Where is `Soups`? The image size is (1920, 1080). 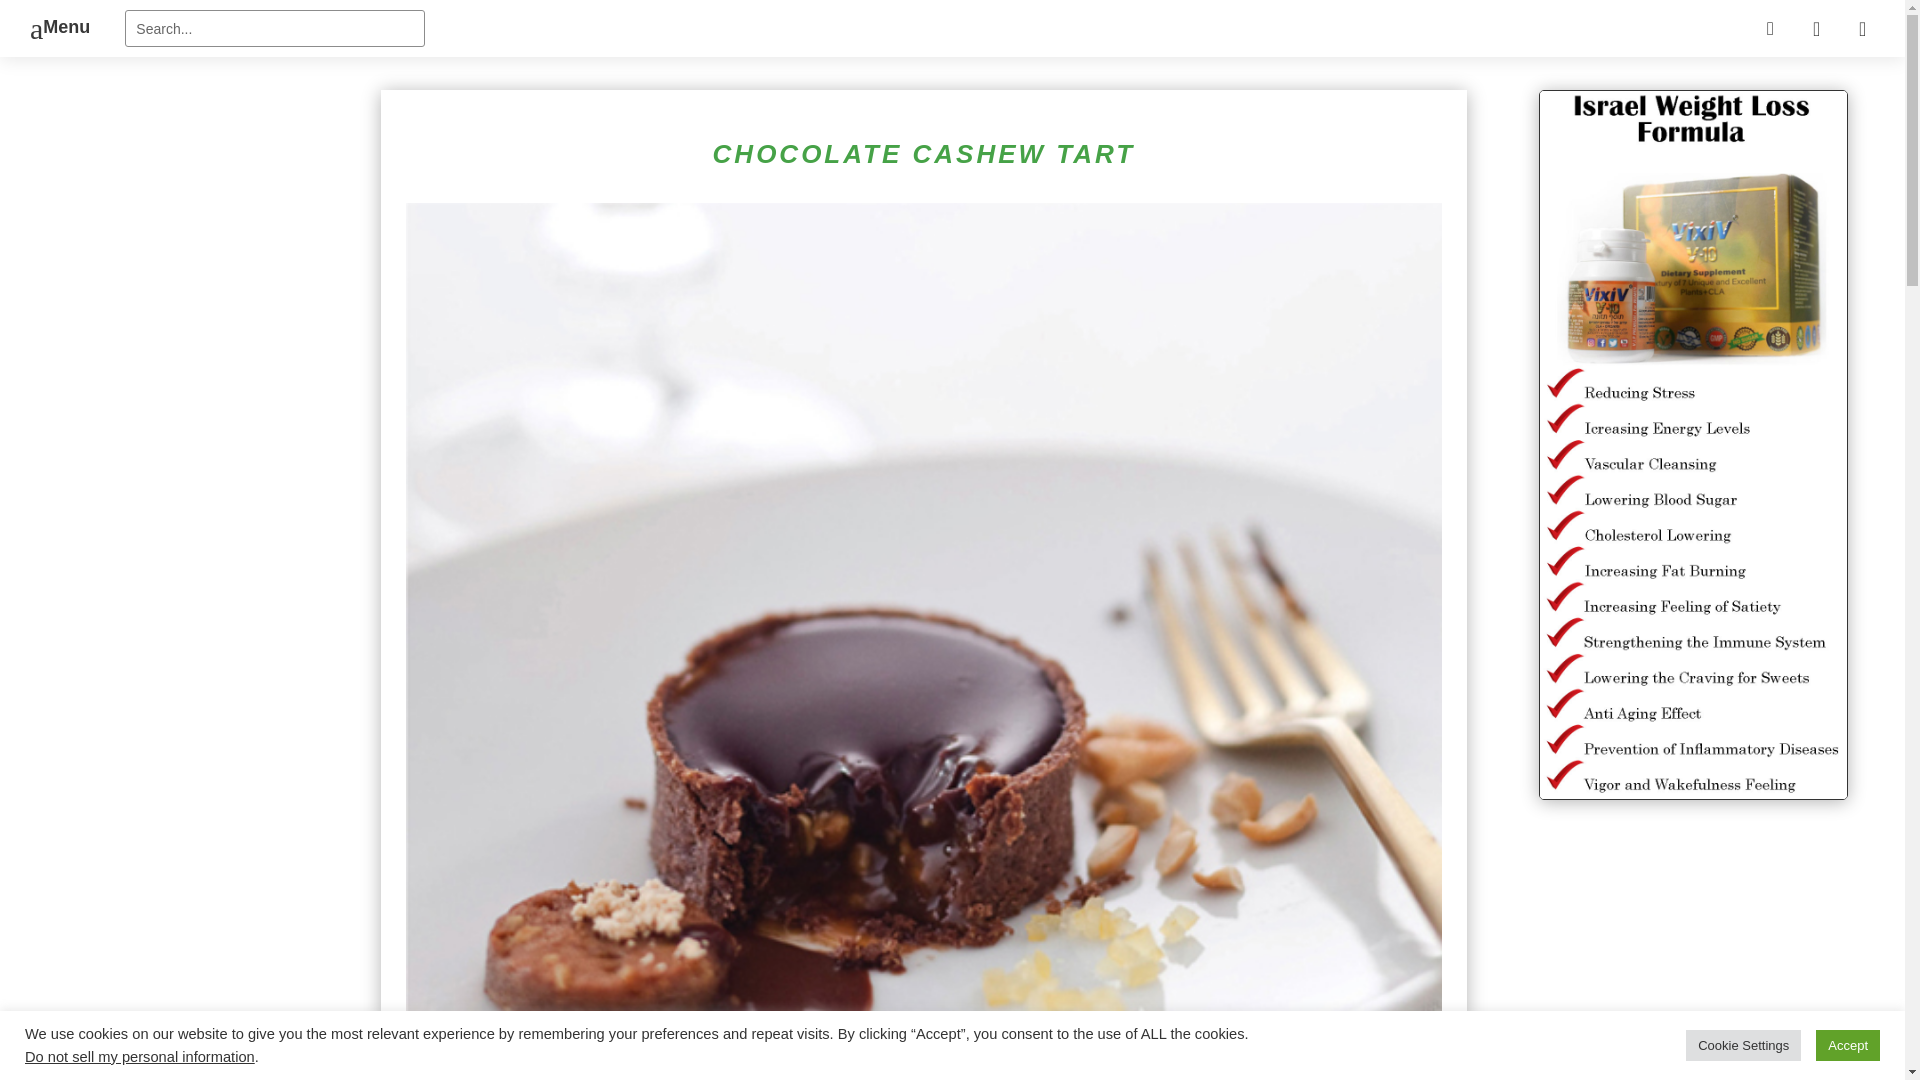 Soups is located at coordinates (558, 155).